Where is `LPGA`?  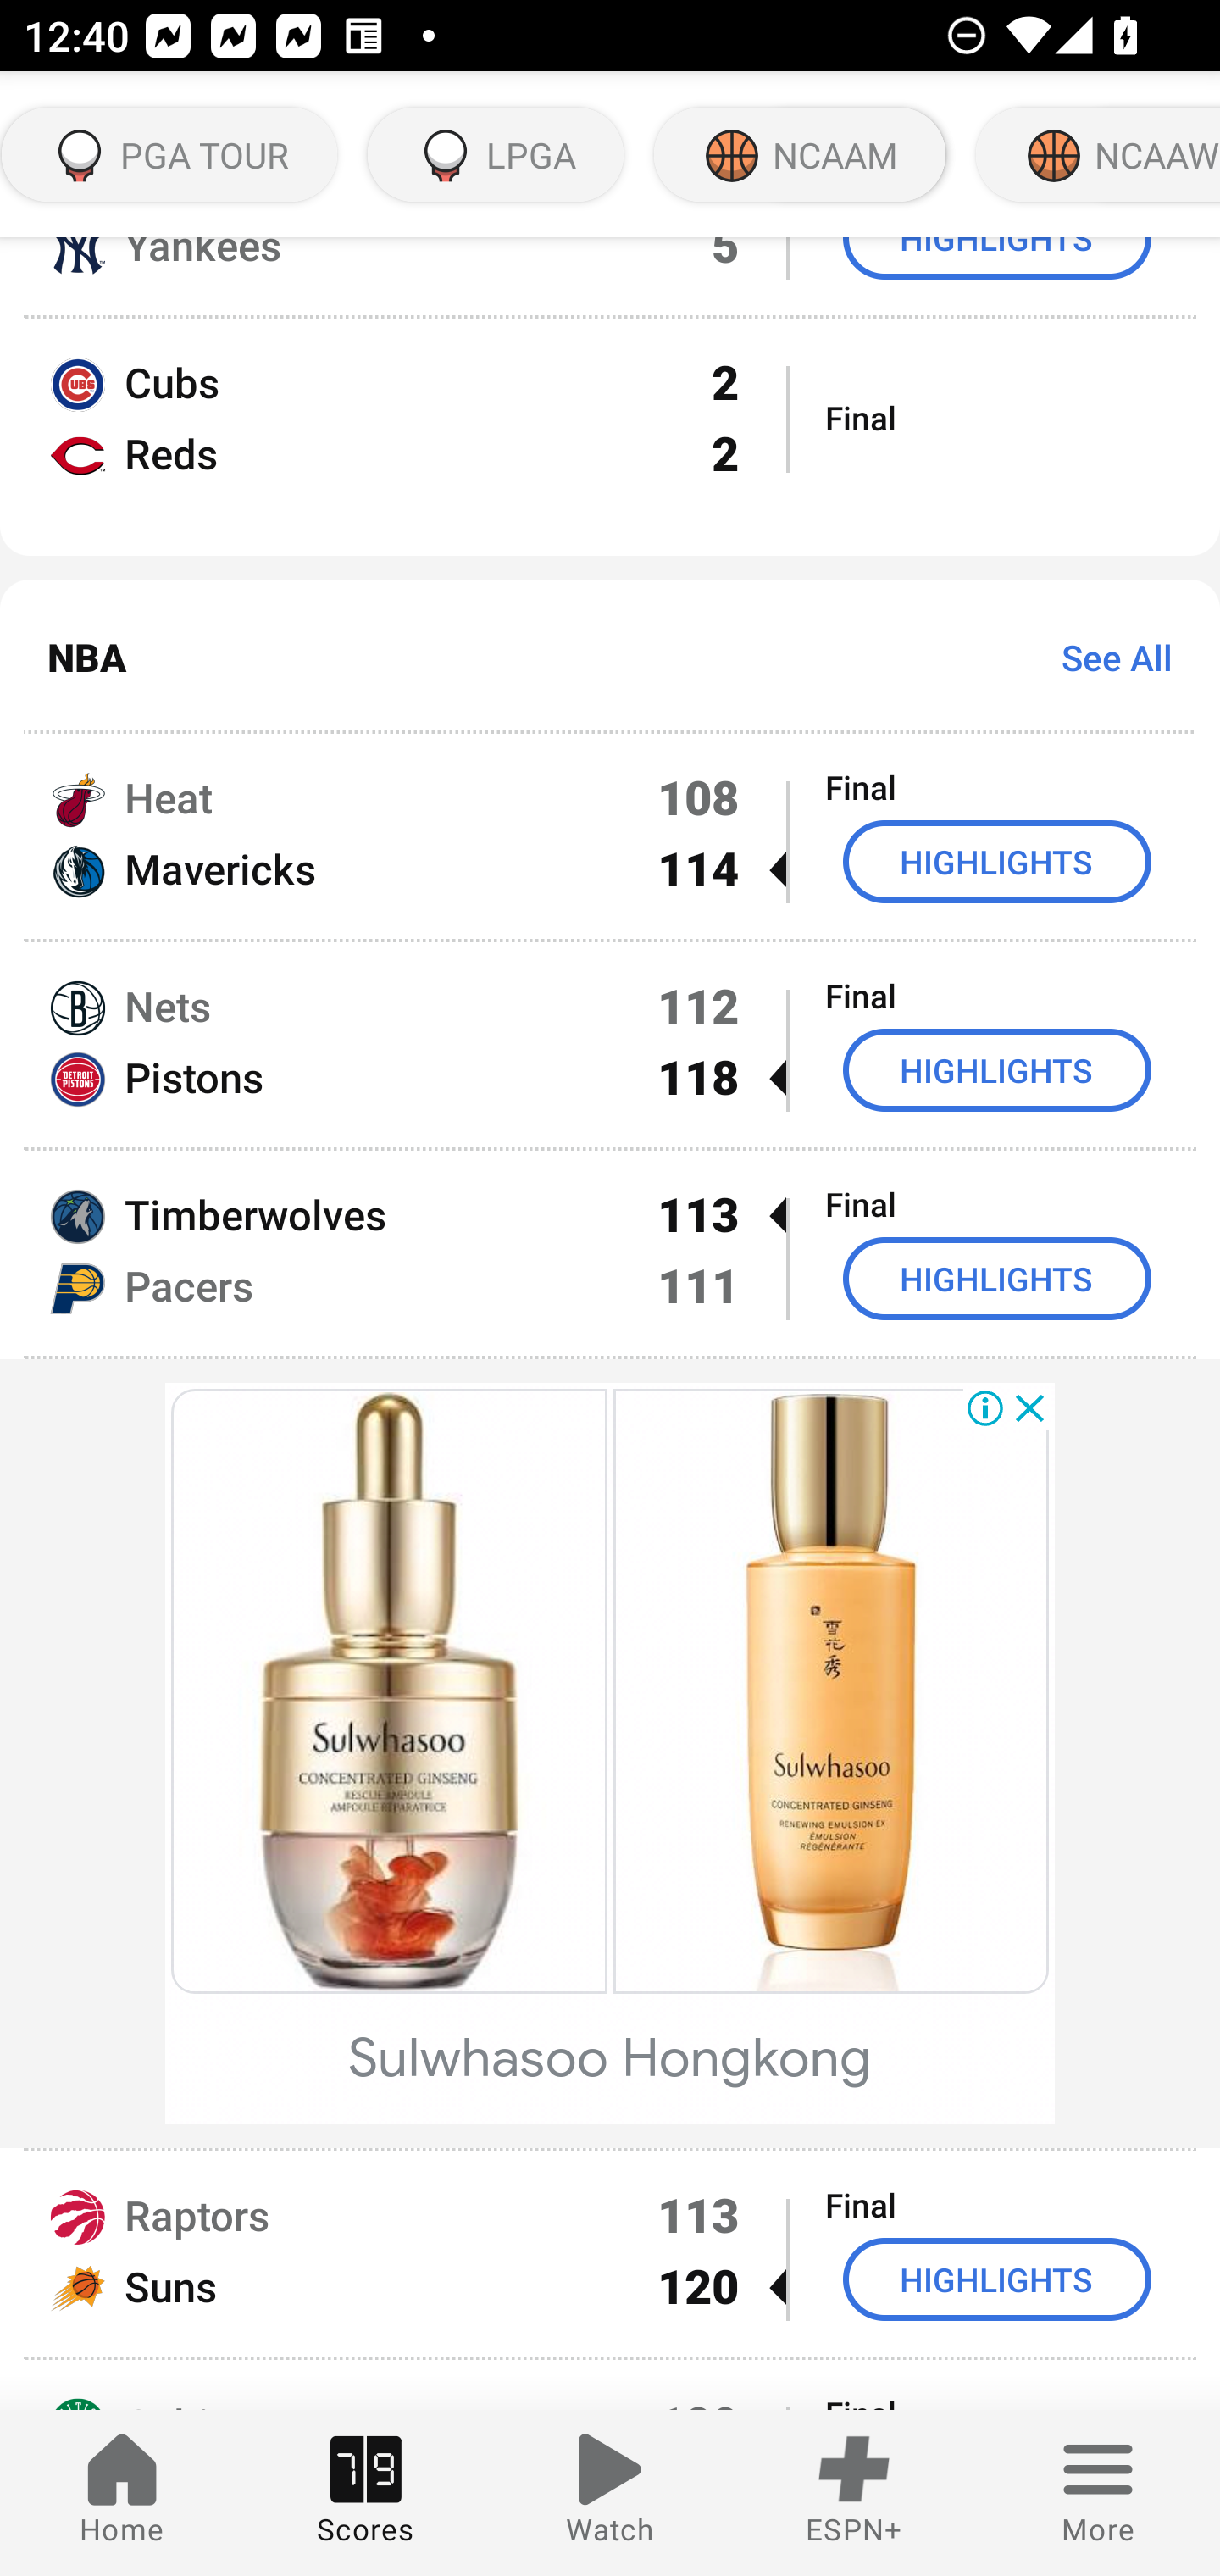 LPGA is located at coordinates (496, 154).